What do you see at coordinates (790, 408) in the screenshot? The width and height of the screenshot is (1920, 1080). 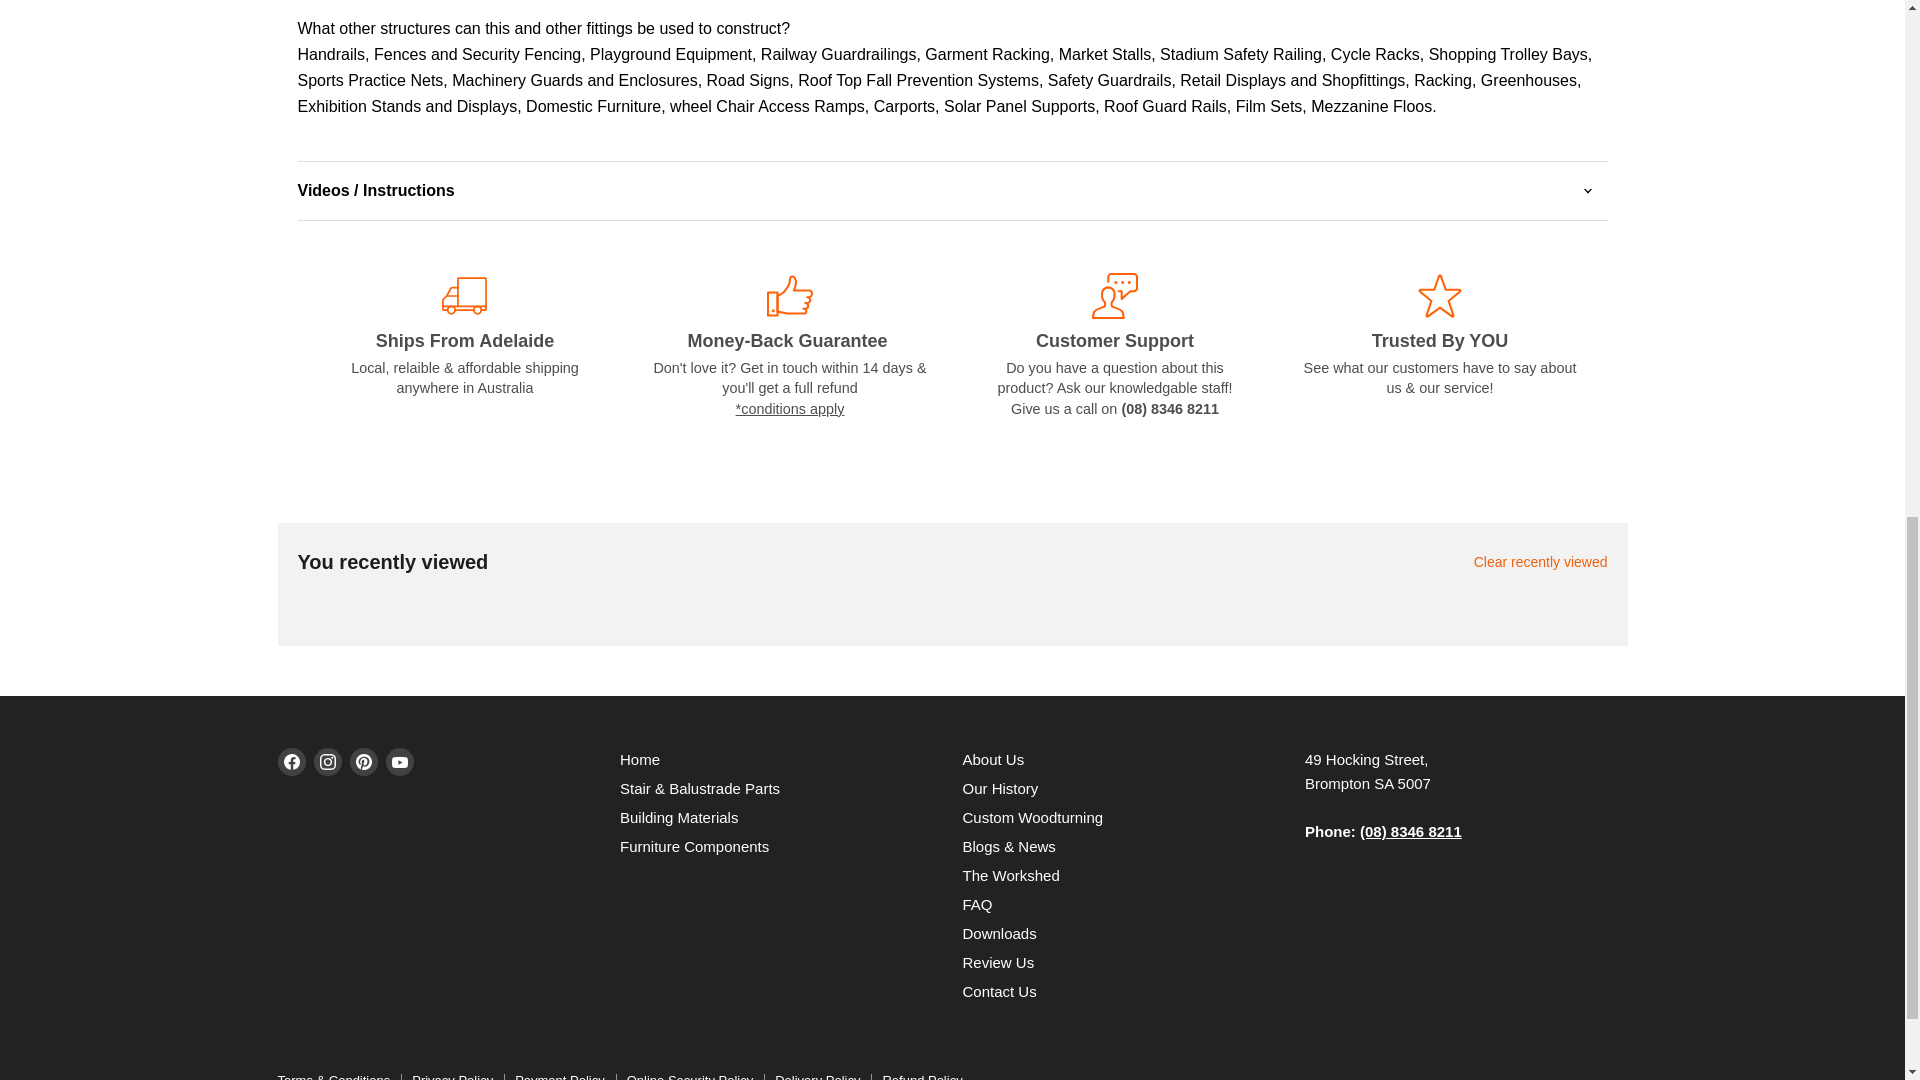 I see `Refund Policy` at bounding box center [790, 408].